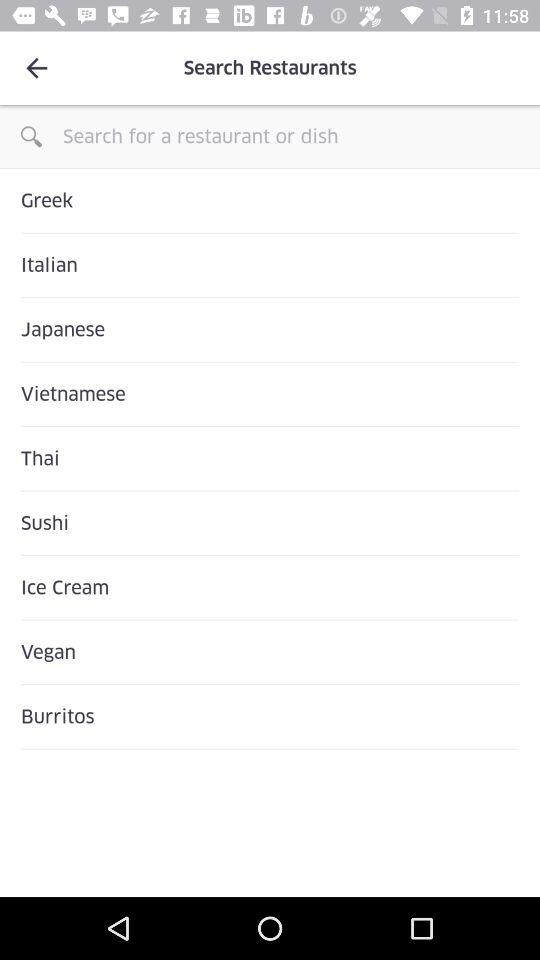 The width and height of the screenshot is (540, 960). What do you see at coordinates (36, 68) in the screenshot?
I see `choose the icon next to search restaurants` at bounding box center [36, 68].